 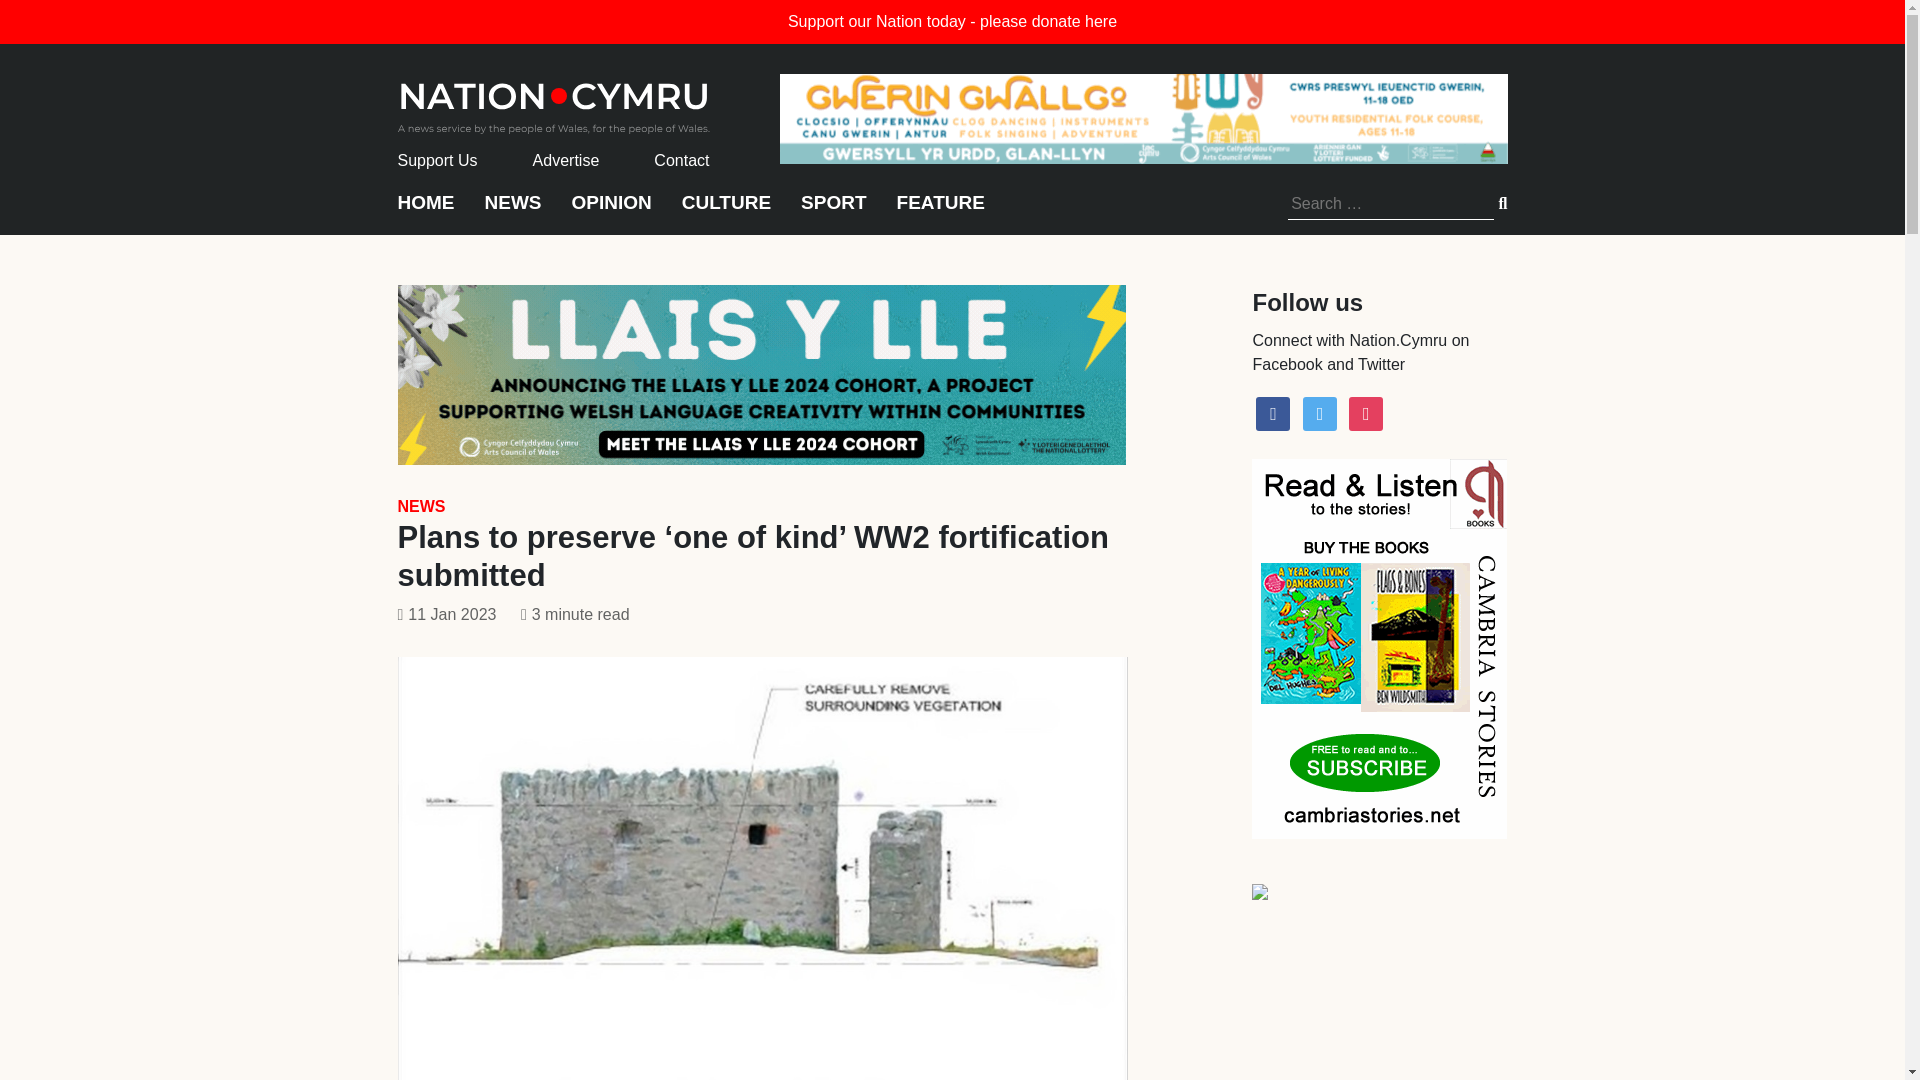 What do you see at coordinates (554, 102) in the screenshot?
I see `home` at bounding box center [554, 102].